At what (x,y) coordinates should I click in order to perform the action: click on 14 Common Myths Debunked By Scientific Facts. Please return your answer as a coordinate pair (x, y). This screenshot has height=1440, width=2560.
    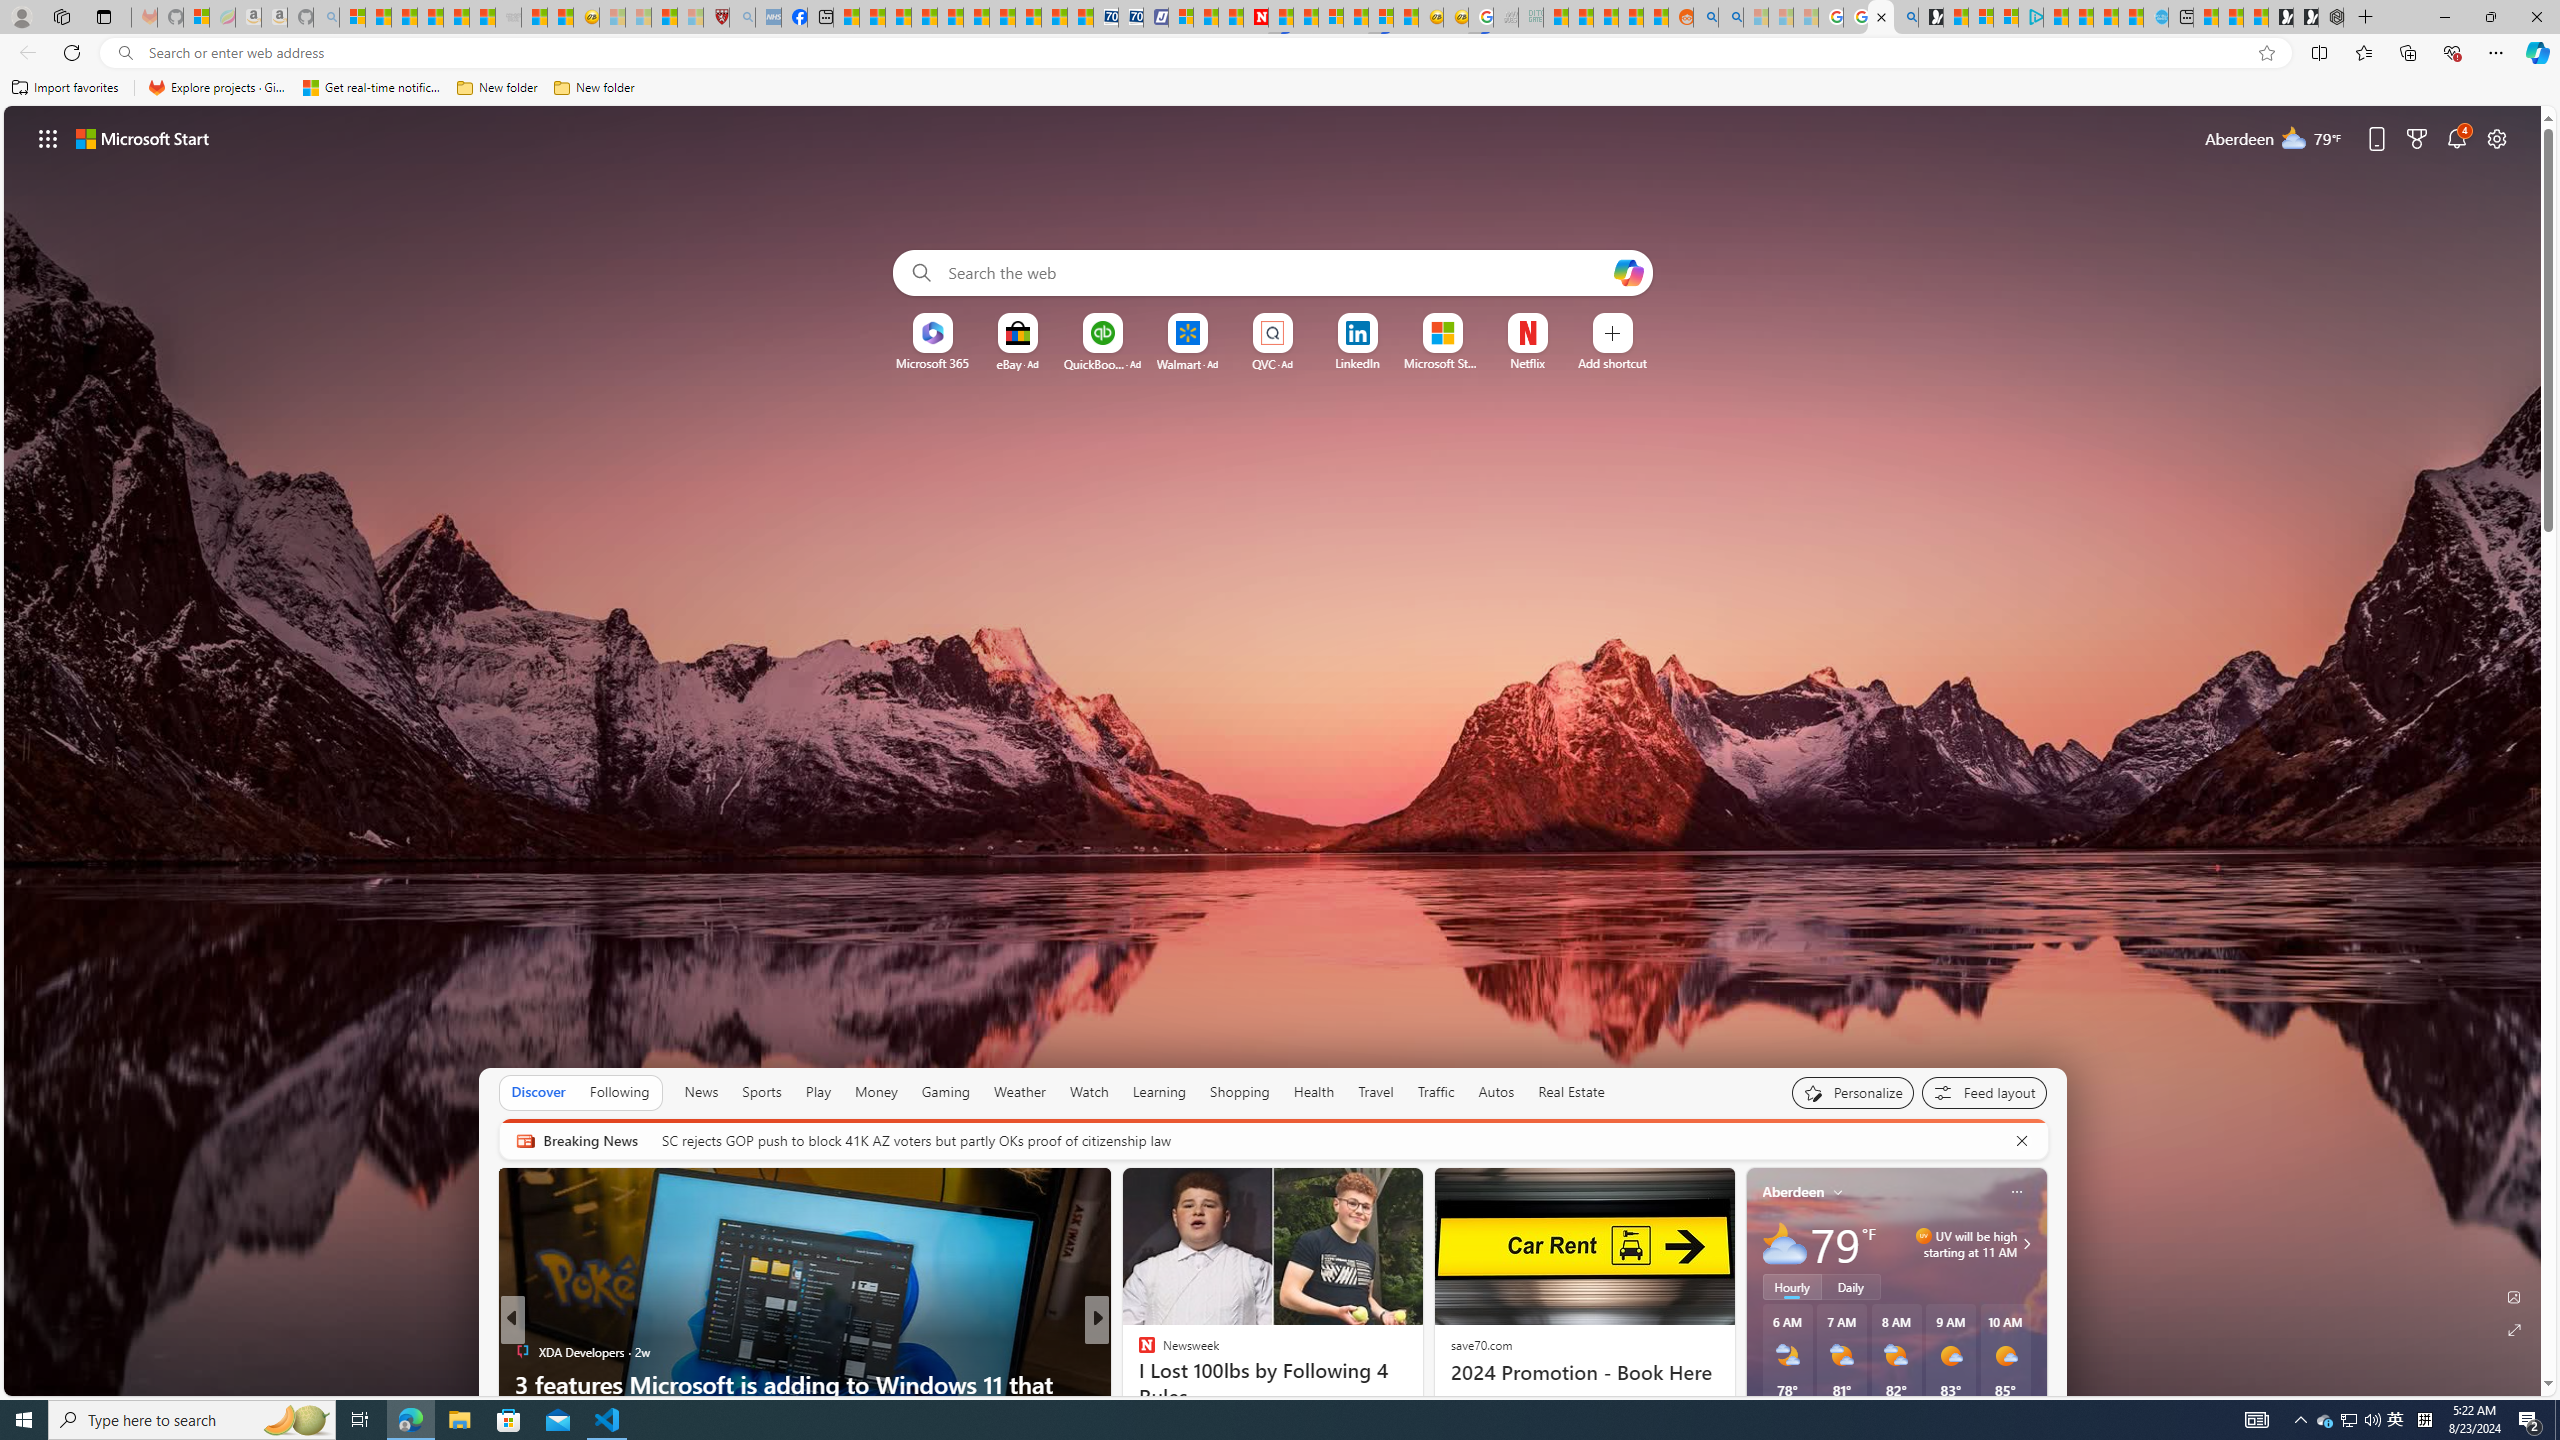
    Looking at the image, I should click on (1306, 17).